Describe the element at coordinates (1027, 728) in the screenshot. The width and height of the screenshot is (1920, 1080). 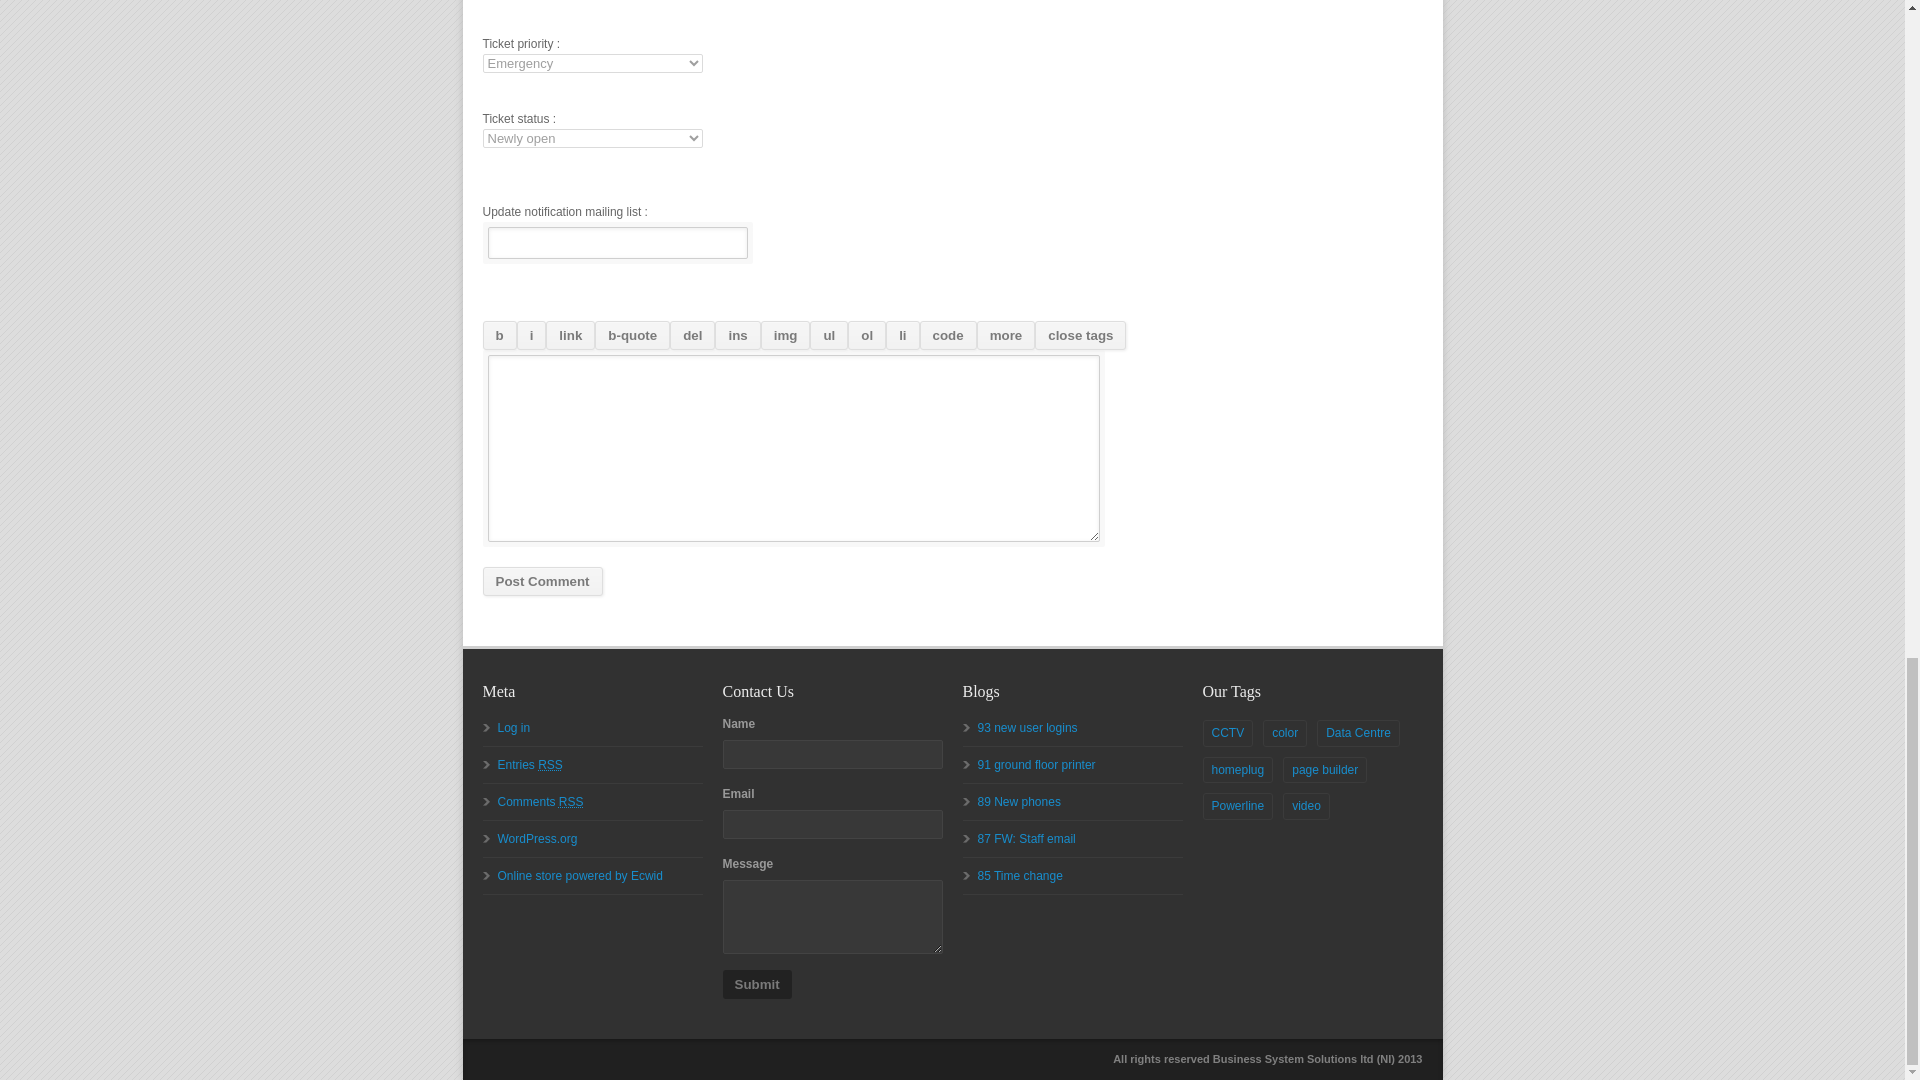
I see `93 new user logins` at that location.